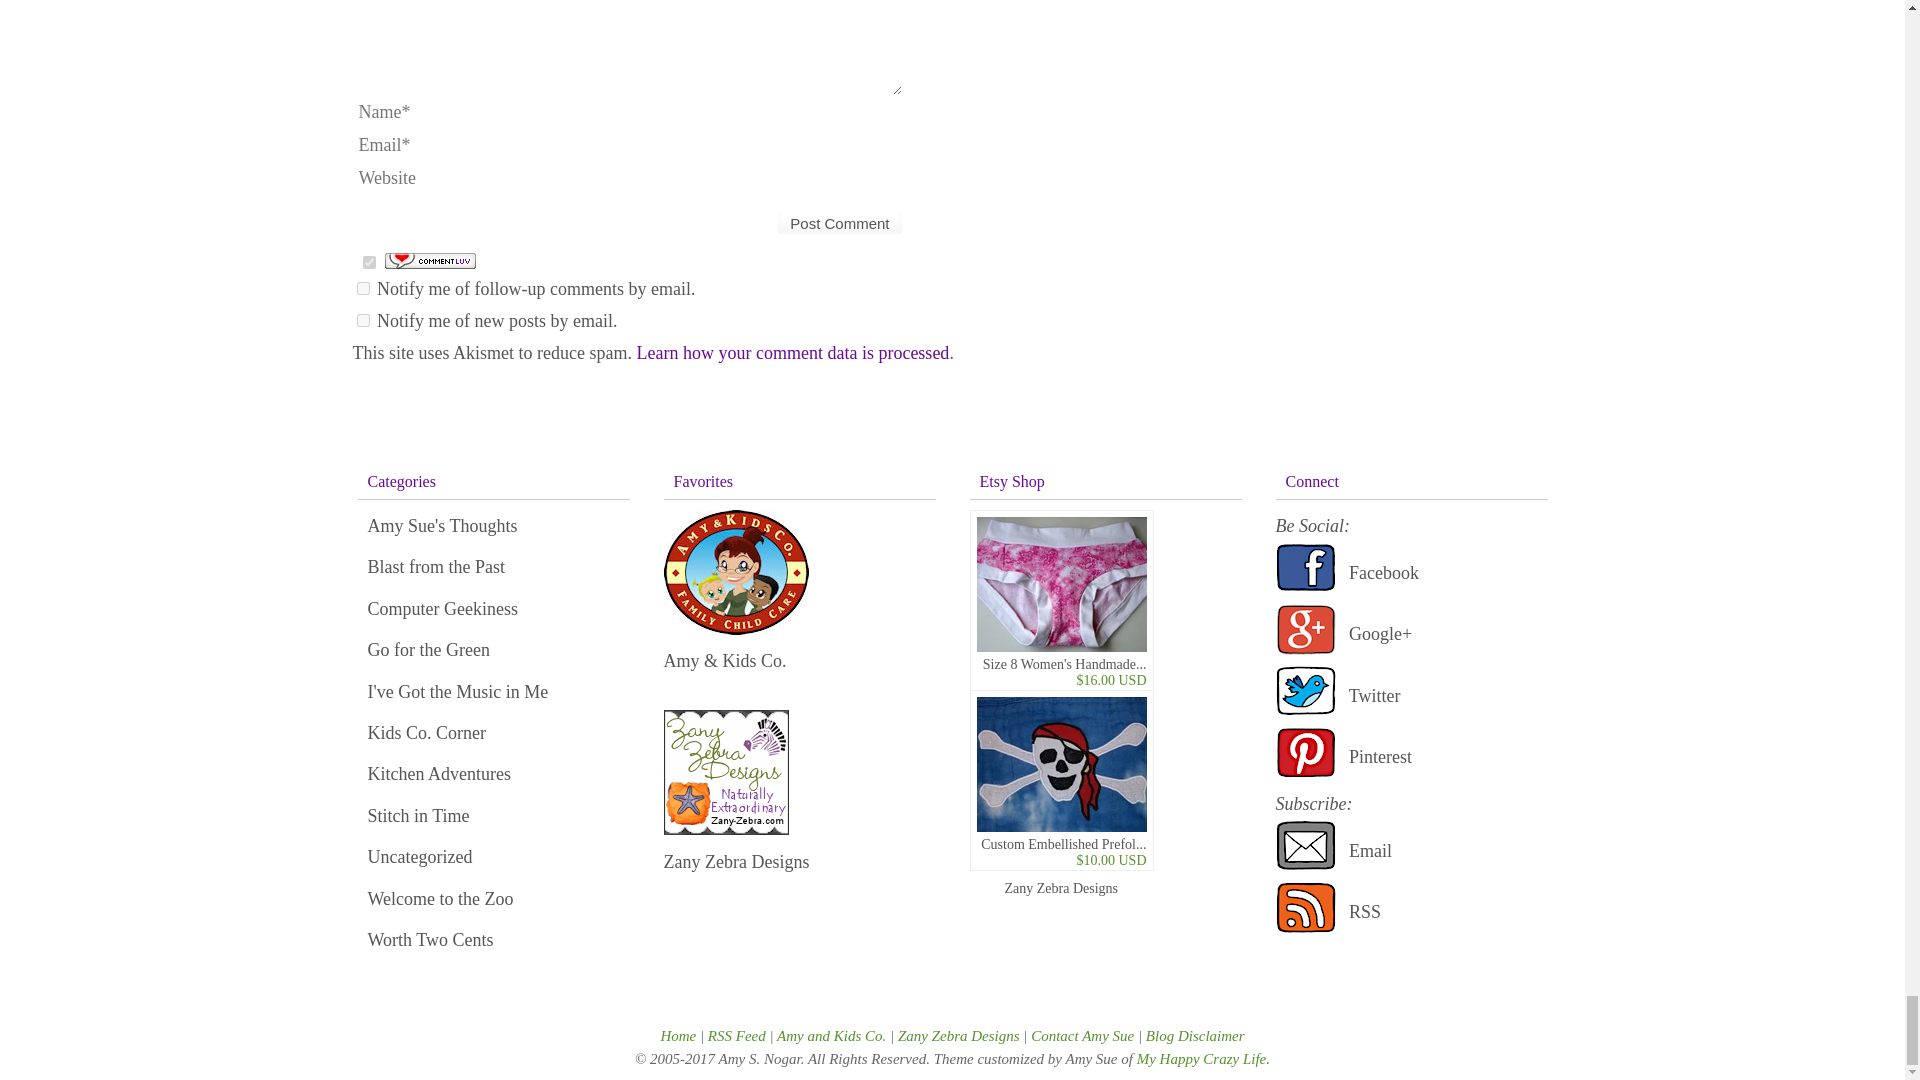  What do you see at coordinates (362, 288) in the screenshot?
I see `subscribe` at bounding box center [362, 288].